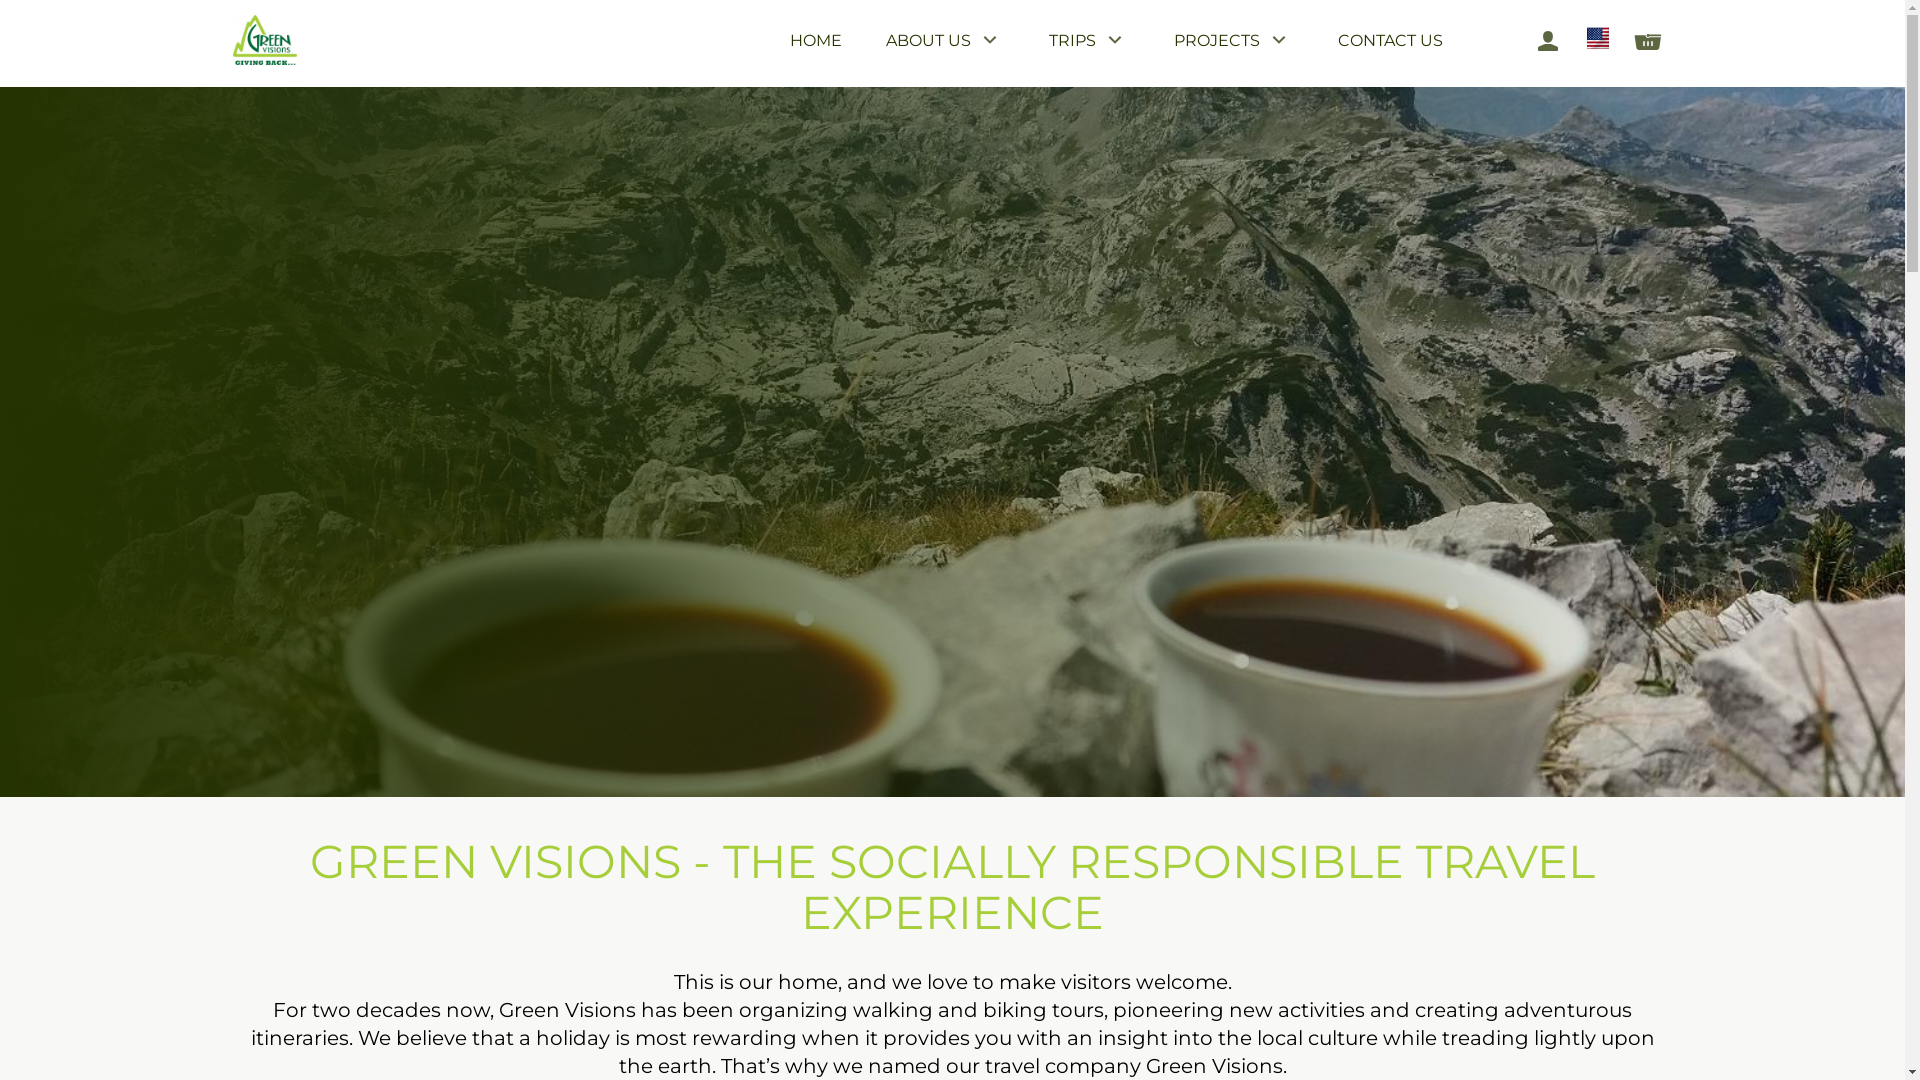 This screenshot has height=1080, width=1920. What do you see at coordinates (1088, 44) in the screenshot?
I see `TRIPS` at bounding box center [1088, 44].